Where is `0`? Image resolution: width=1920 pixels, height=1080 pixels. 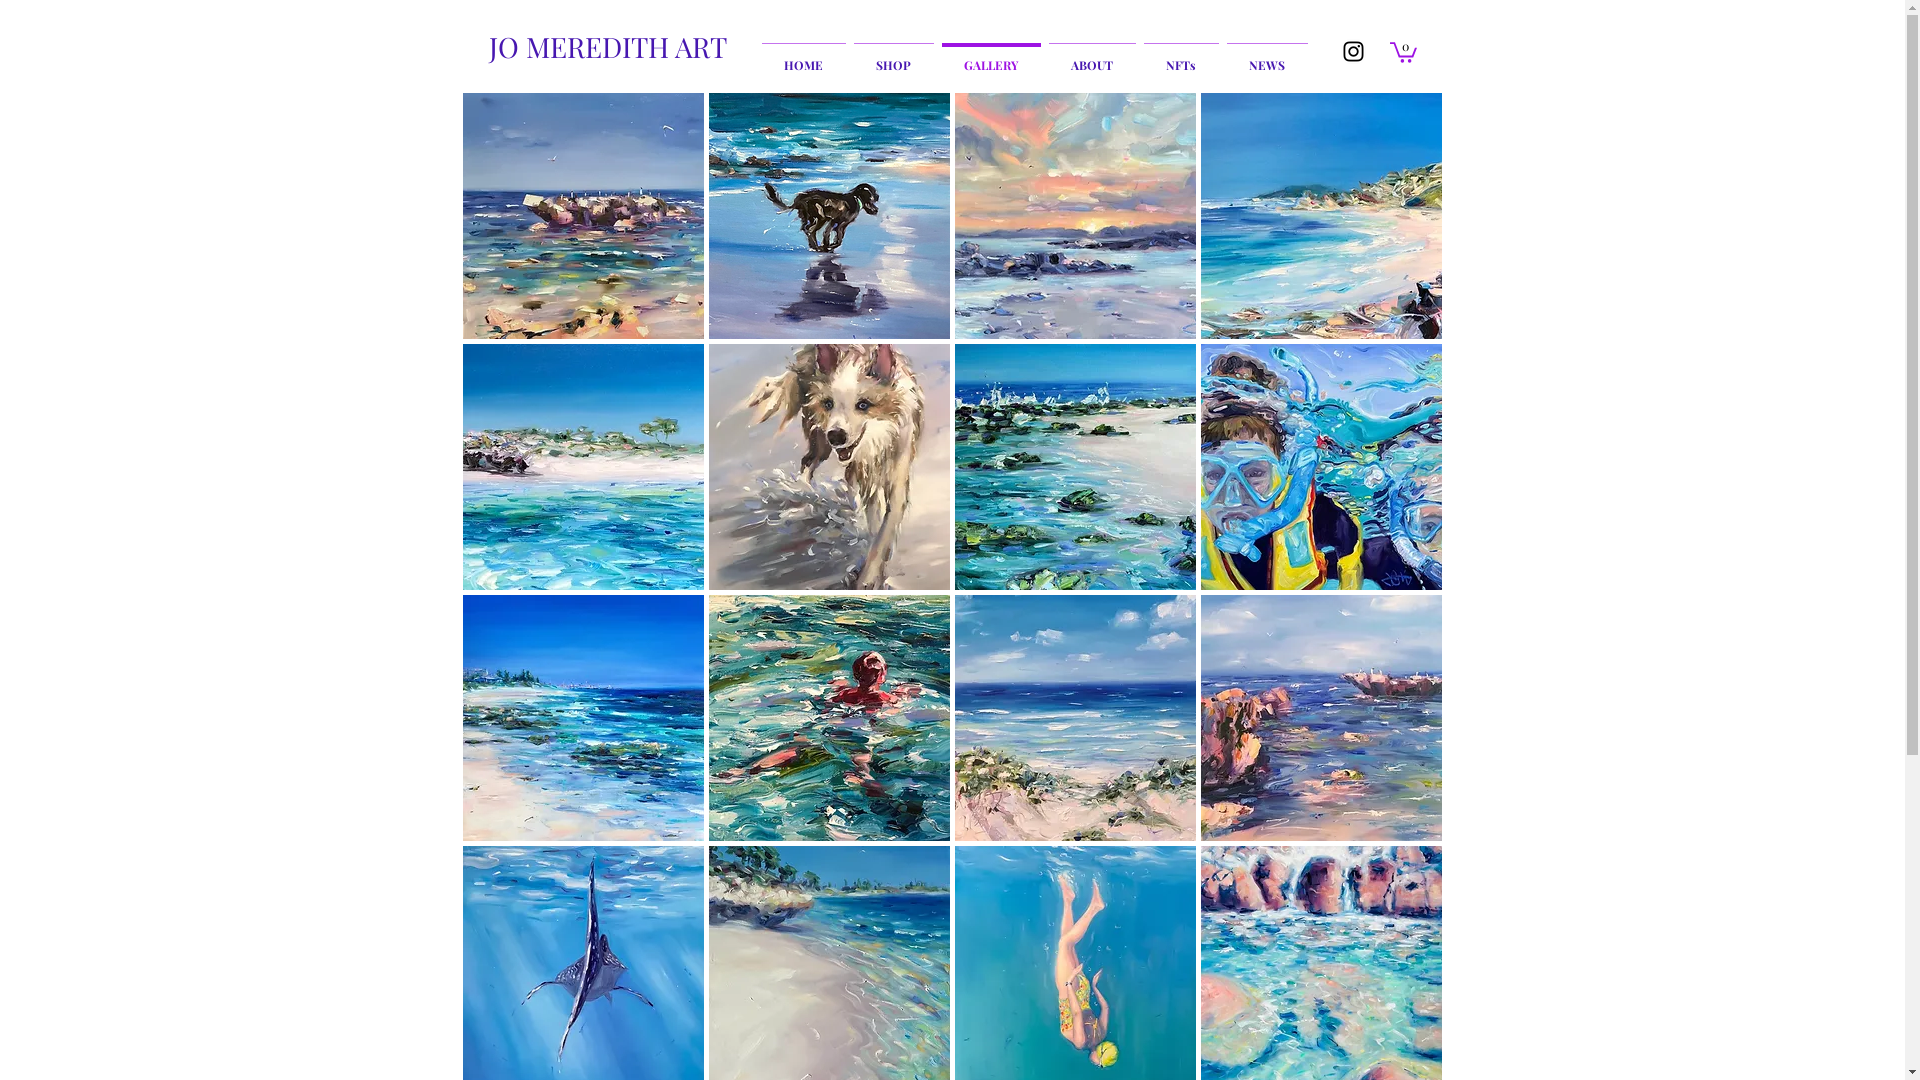
0 is located at coordinates (1404, 52).